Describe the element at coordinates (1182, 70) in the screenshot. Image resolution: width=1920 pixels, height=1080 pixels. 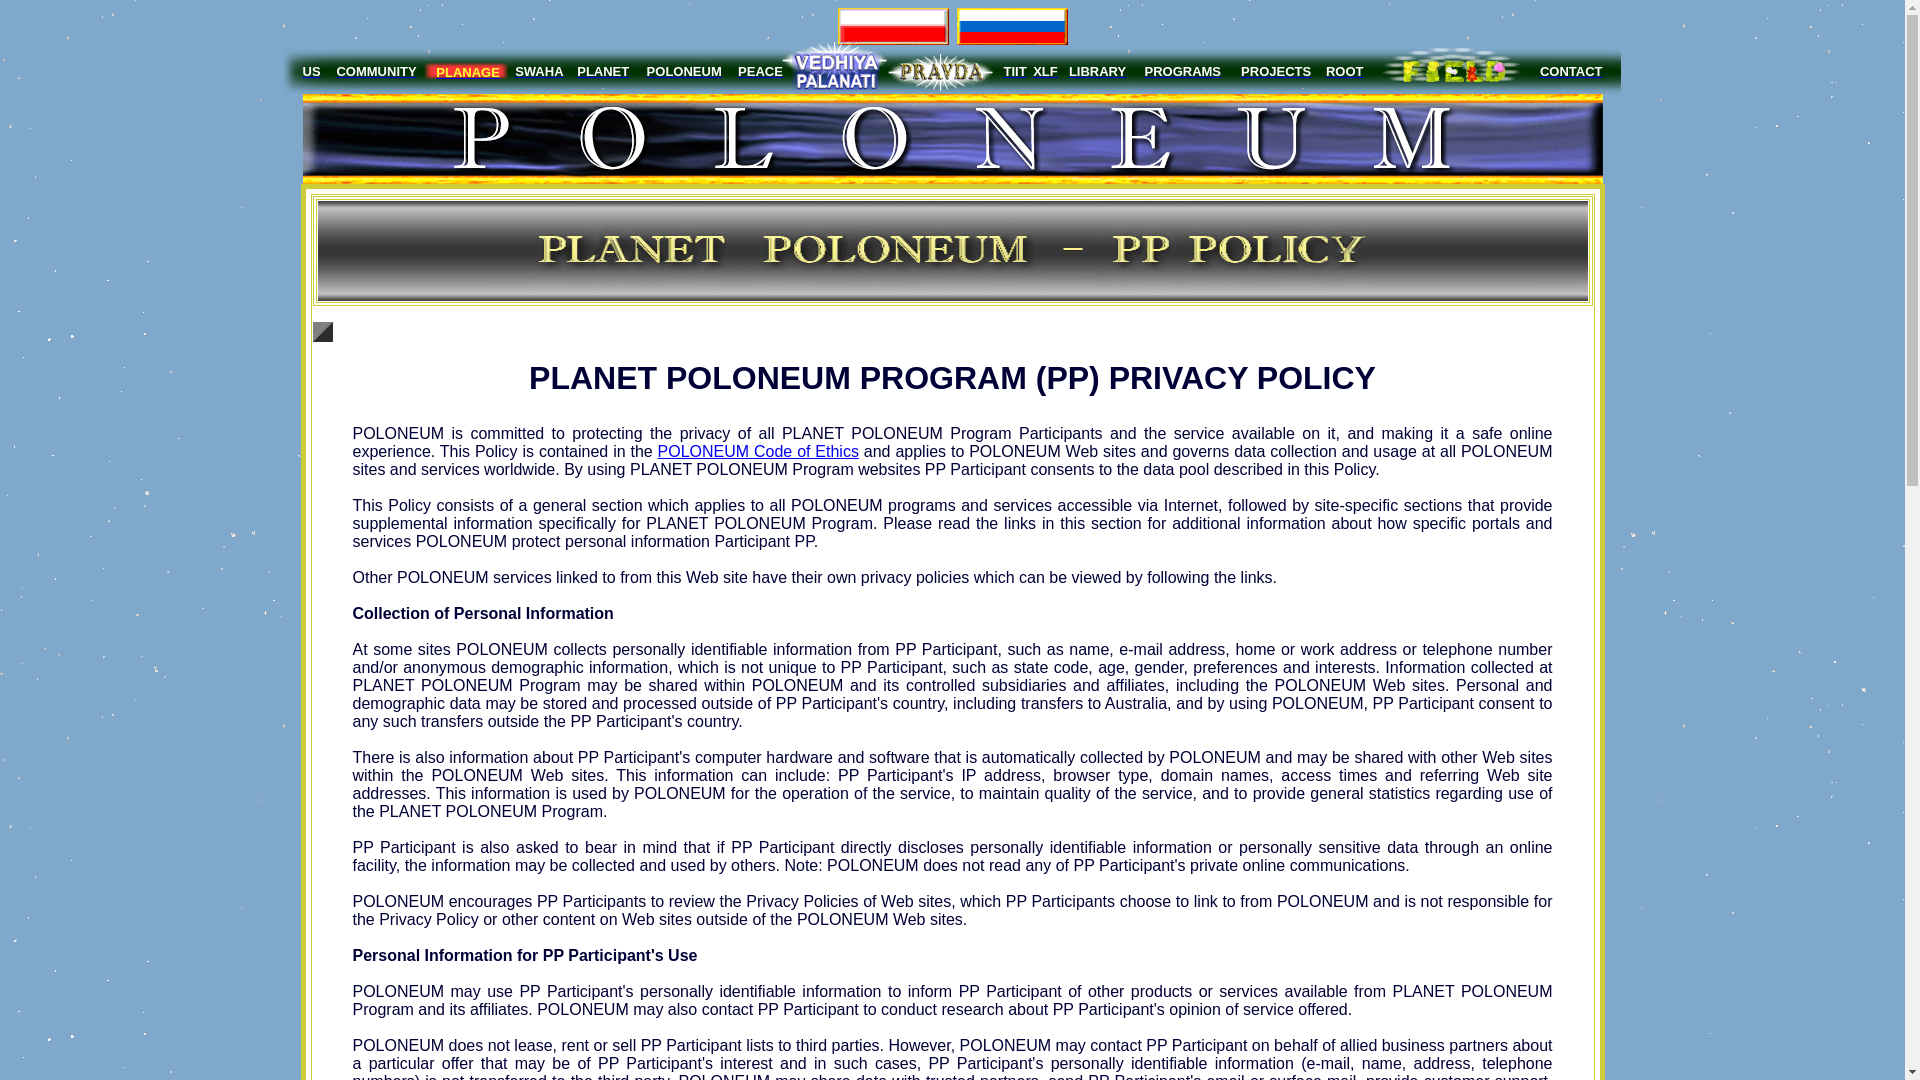
I see `PROGRAMS` at that location.